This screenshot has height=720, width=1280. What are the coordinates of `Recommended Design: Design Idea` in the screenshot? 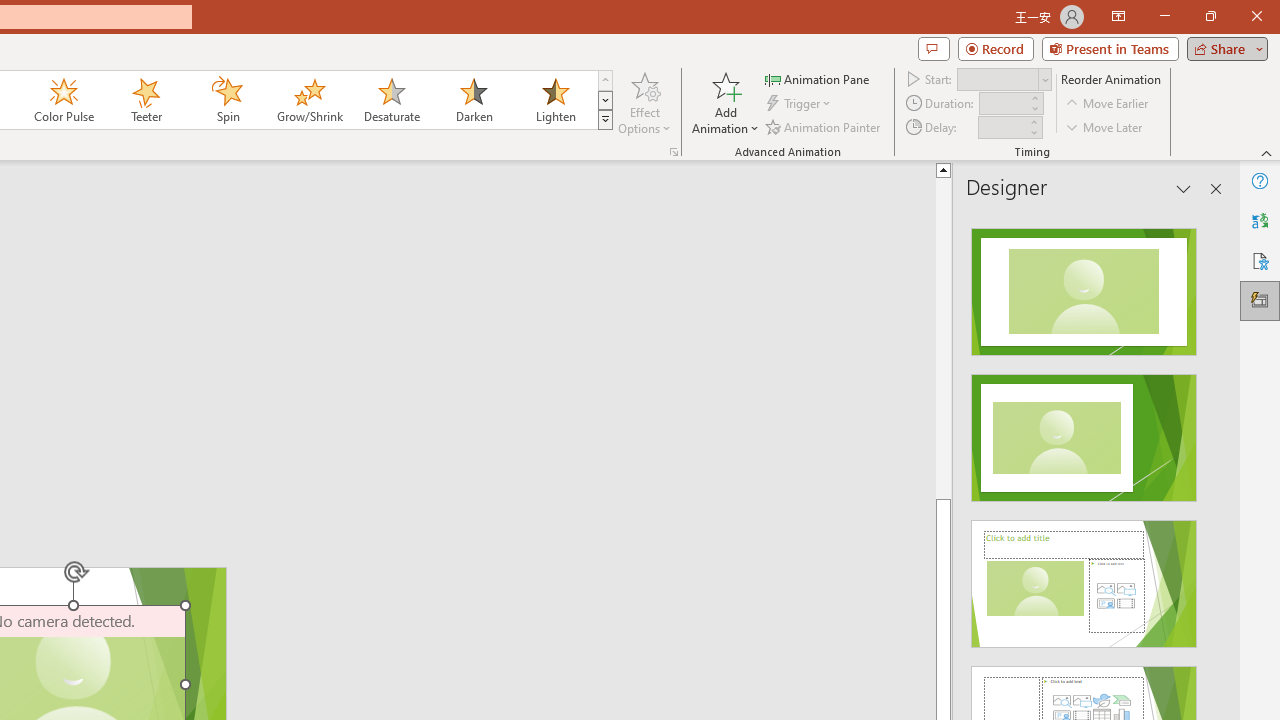 It's located at (1084, 286).